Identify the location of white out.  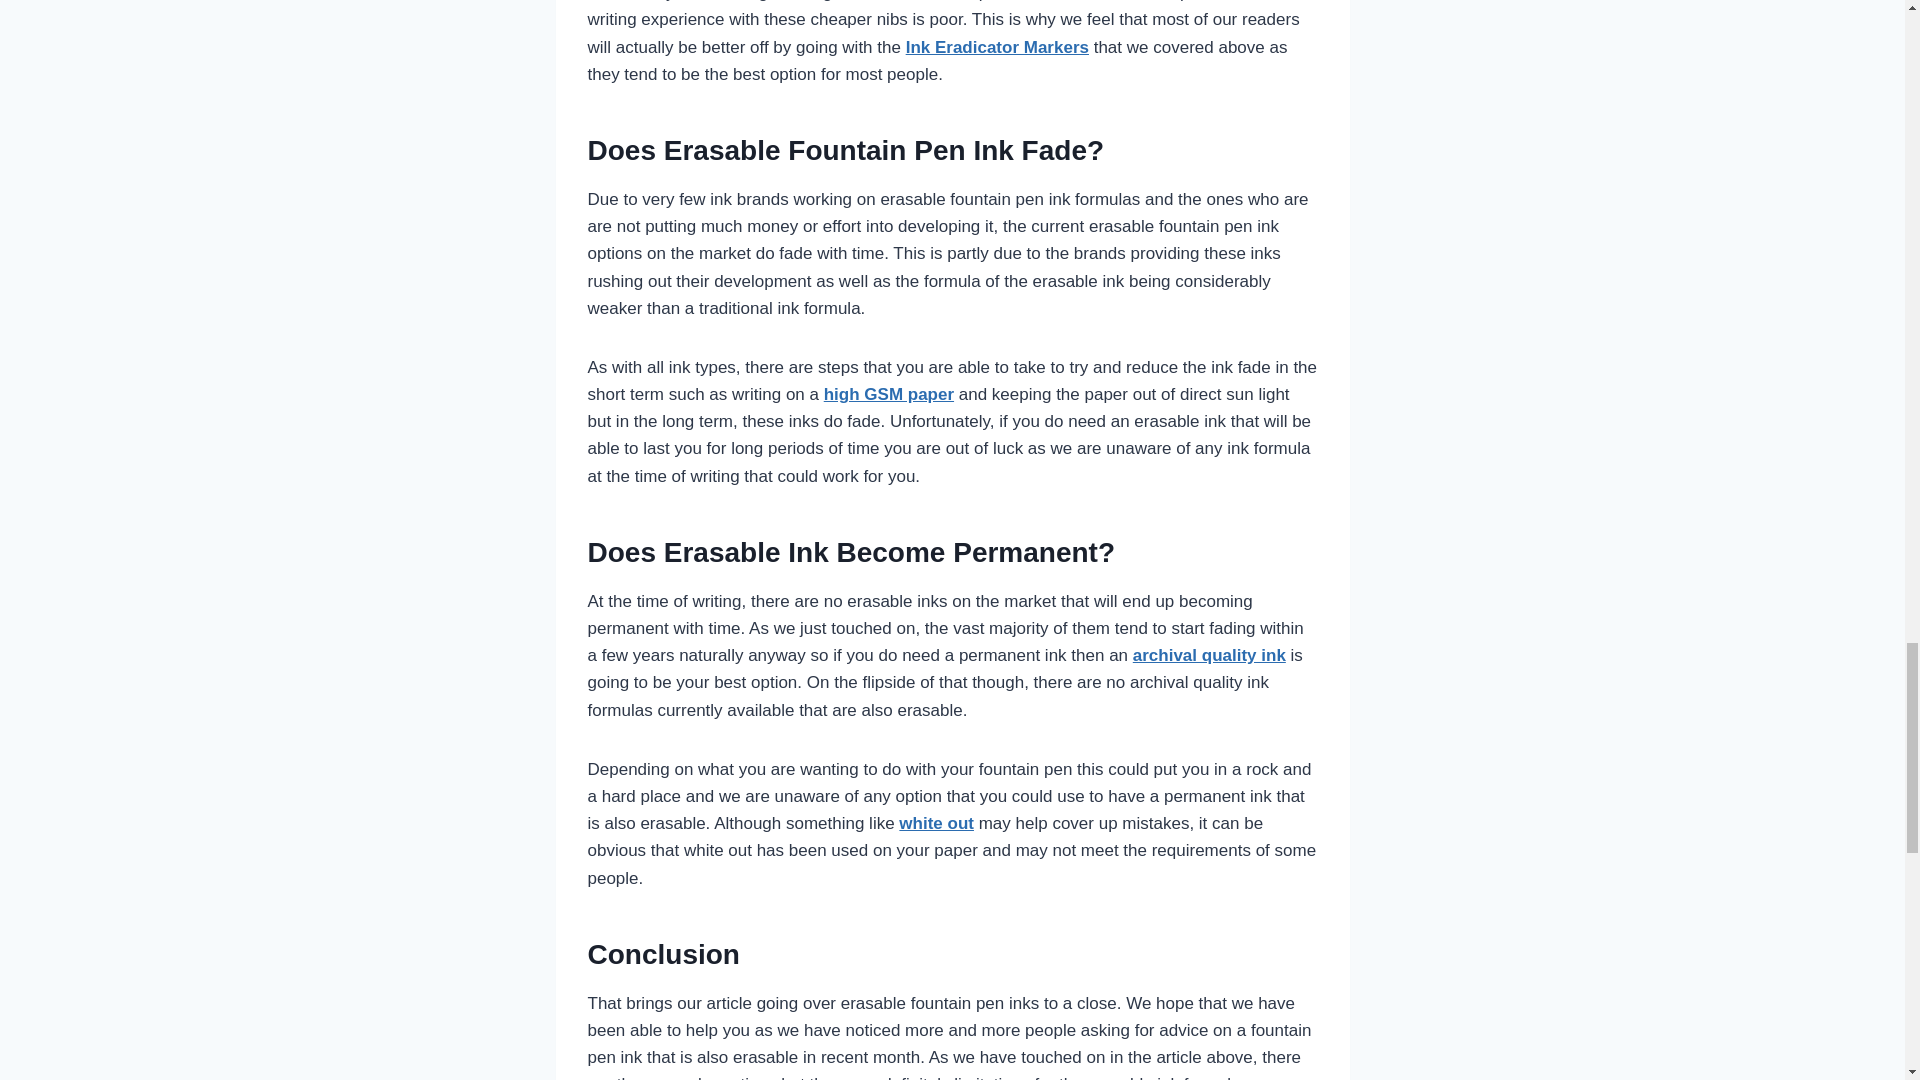
(936, 823).